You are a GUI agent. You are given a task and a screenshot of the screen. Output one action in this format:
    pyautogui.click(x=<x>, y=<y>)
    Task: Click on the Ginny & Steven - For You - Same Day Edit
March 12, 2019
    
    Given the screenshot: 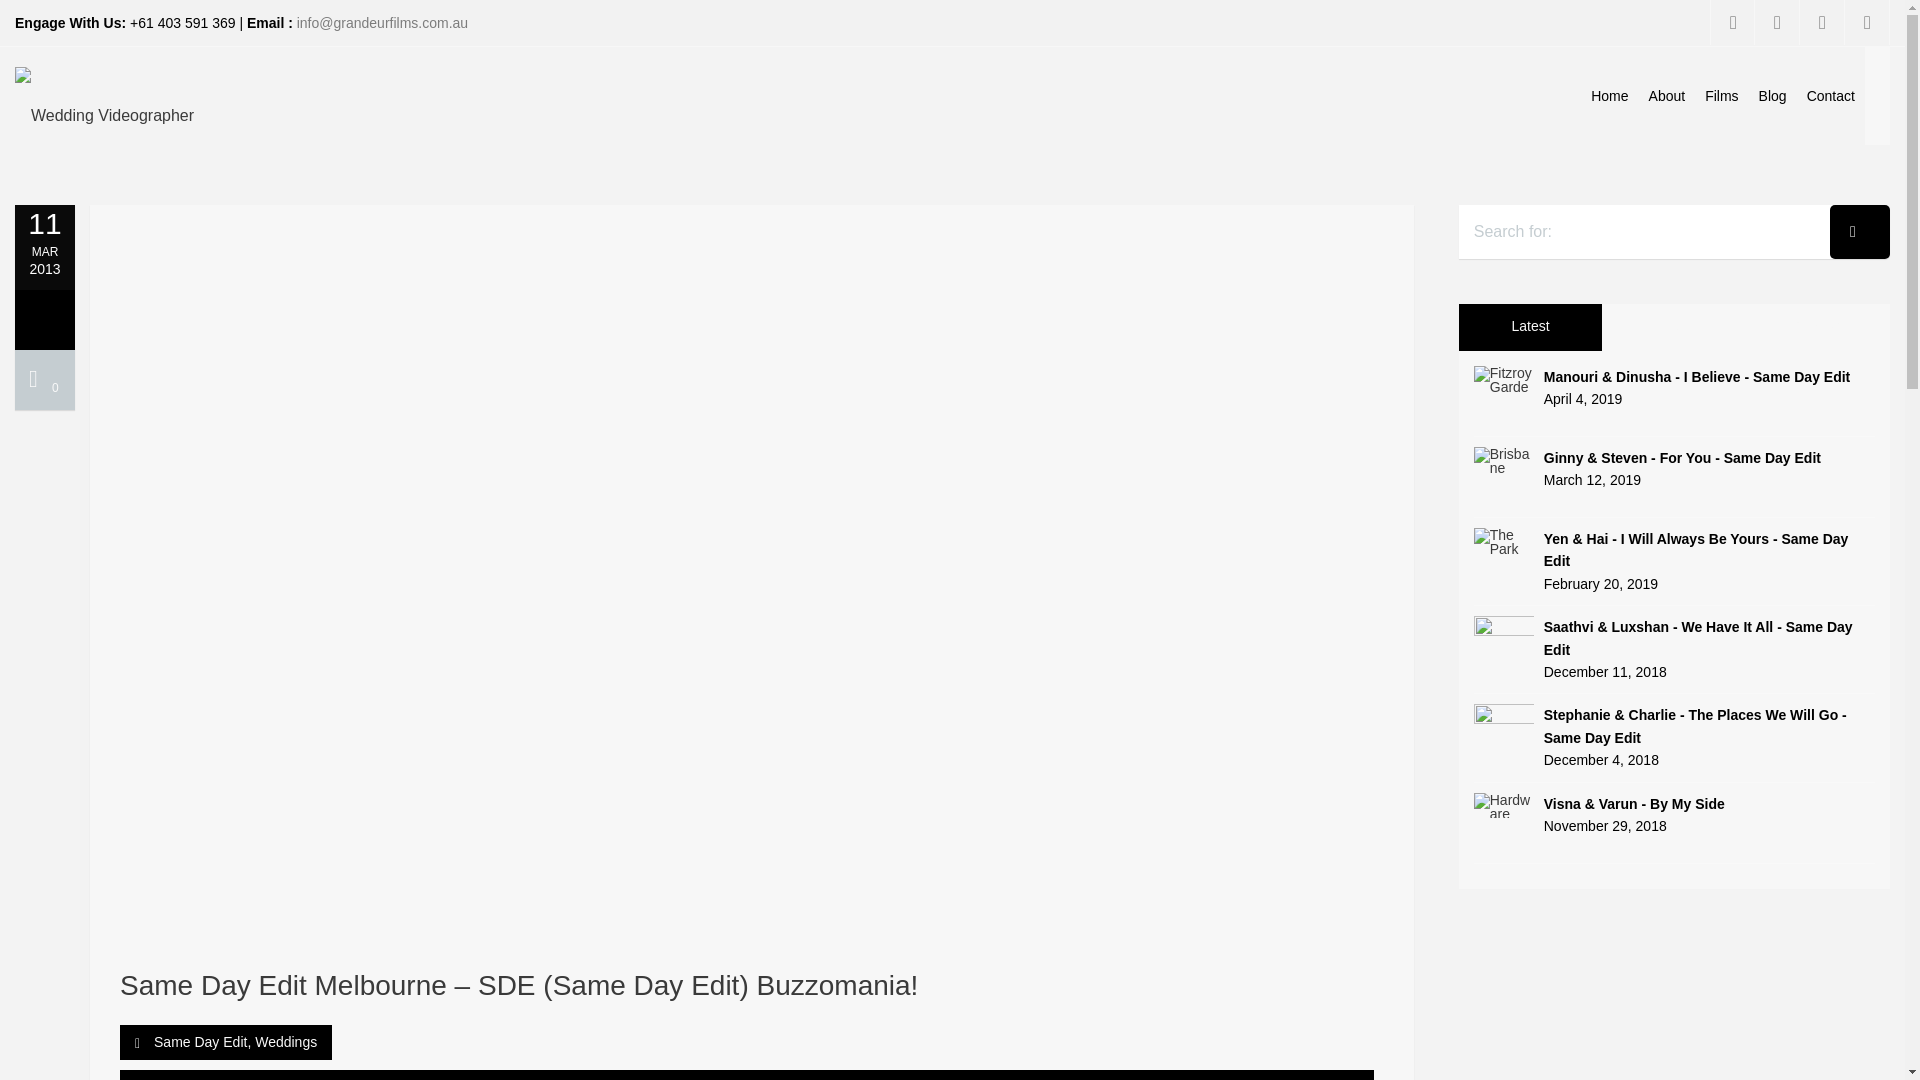 What is the action you would take?
    pyautogui.click(x=1674, y=469)
    